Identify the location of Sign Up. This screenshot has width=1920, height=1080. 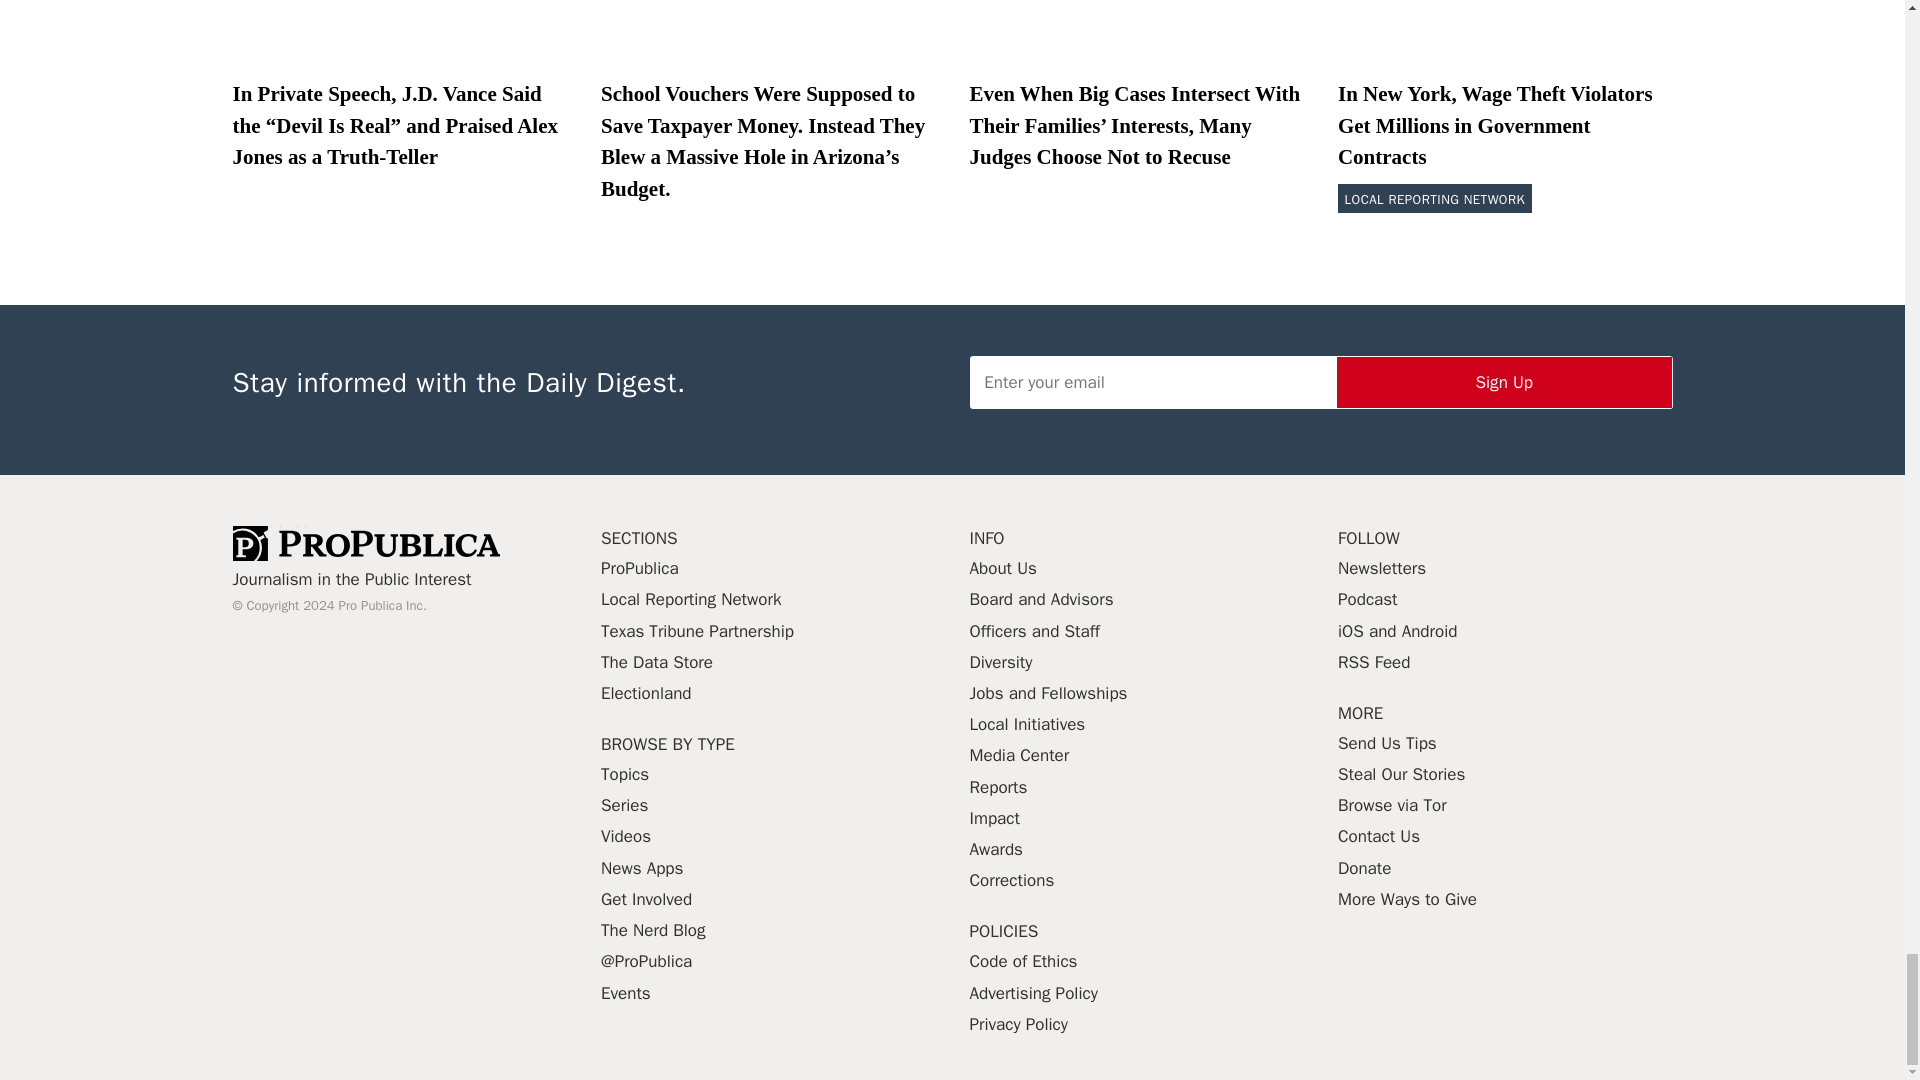
(1504, 382).